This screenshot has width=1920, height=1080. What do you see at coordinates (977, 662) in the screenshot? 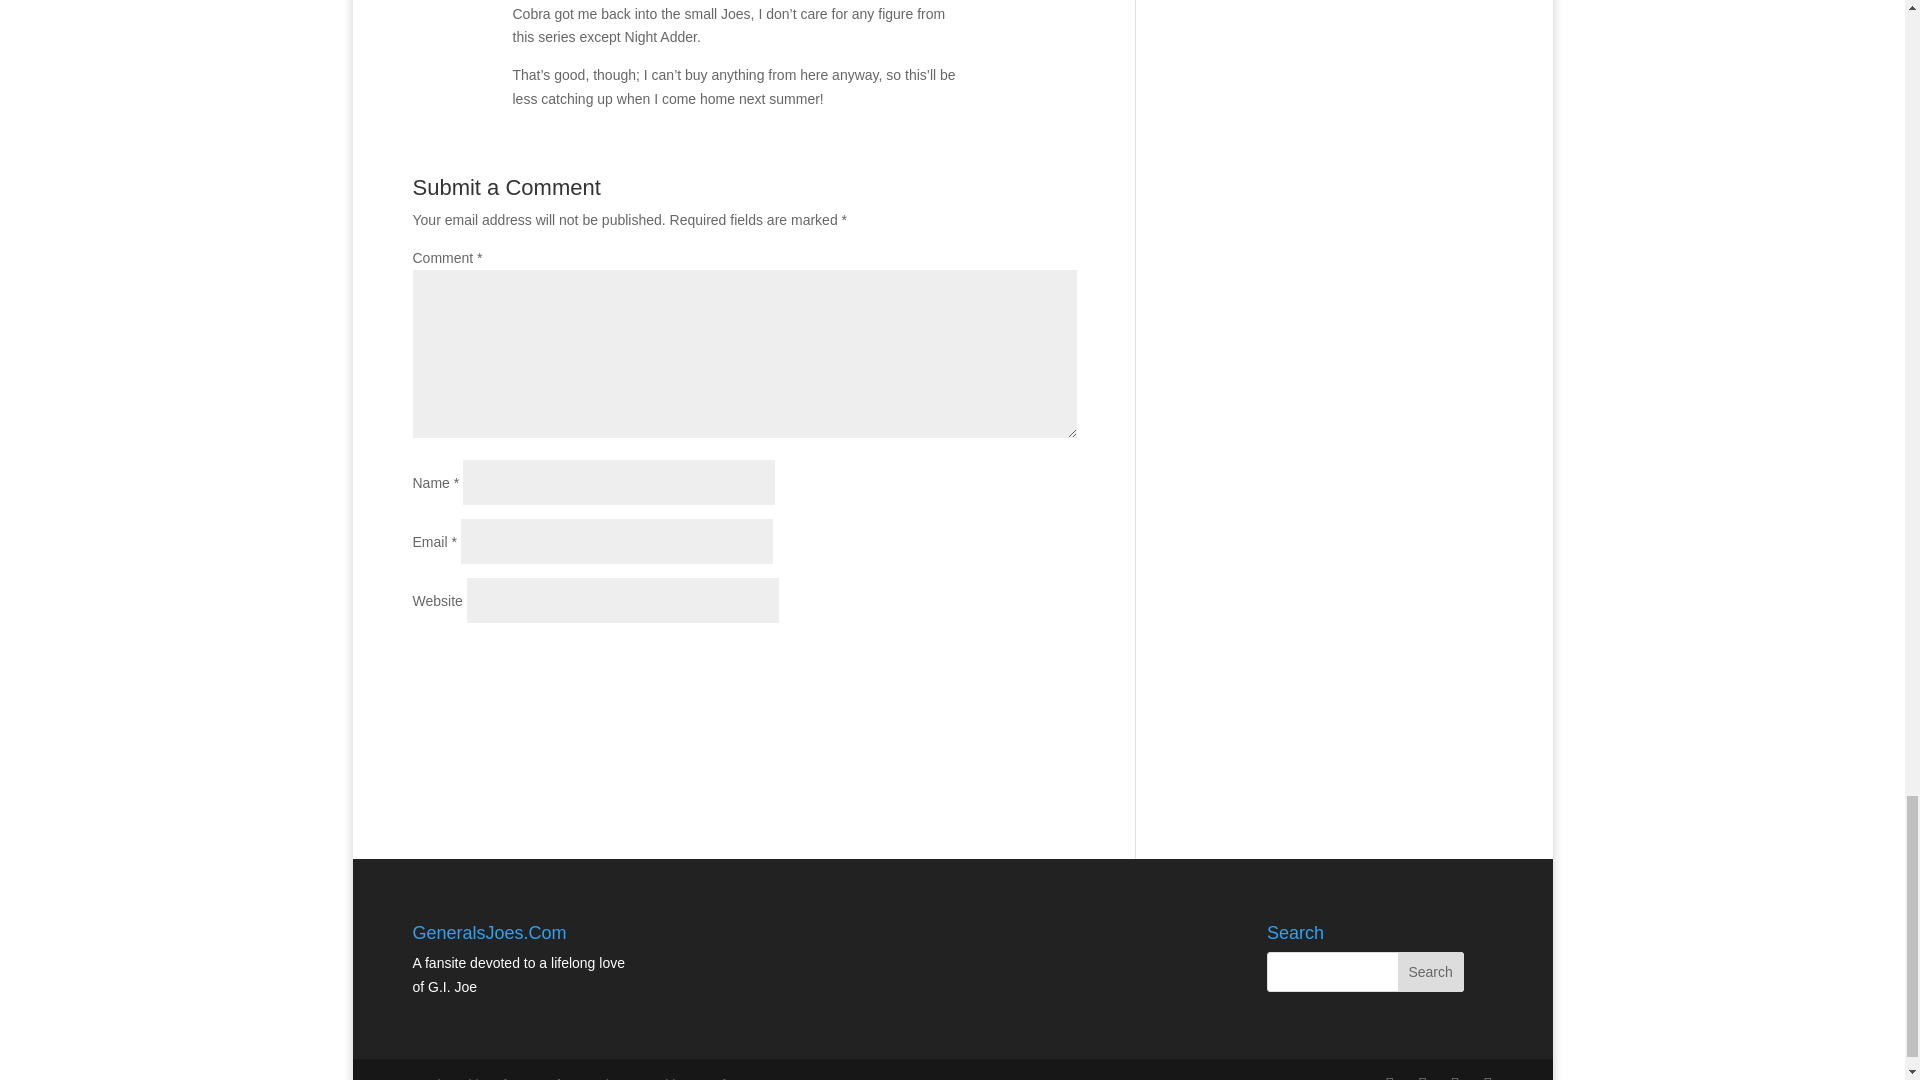
I see `Submit Comment` at bounding box center [977, 662].